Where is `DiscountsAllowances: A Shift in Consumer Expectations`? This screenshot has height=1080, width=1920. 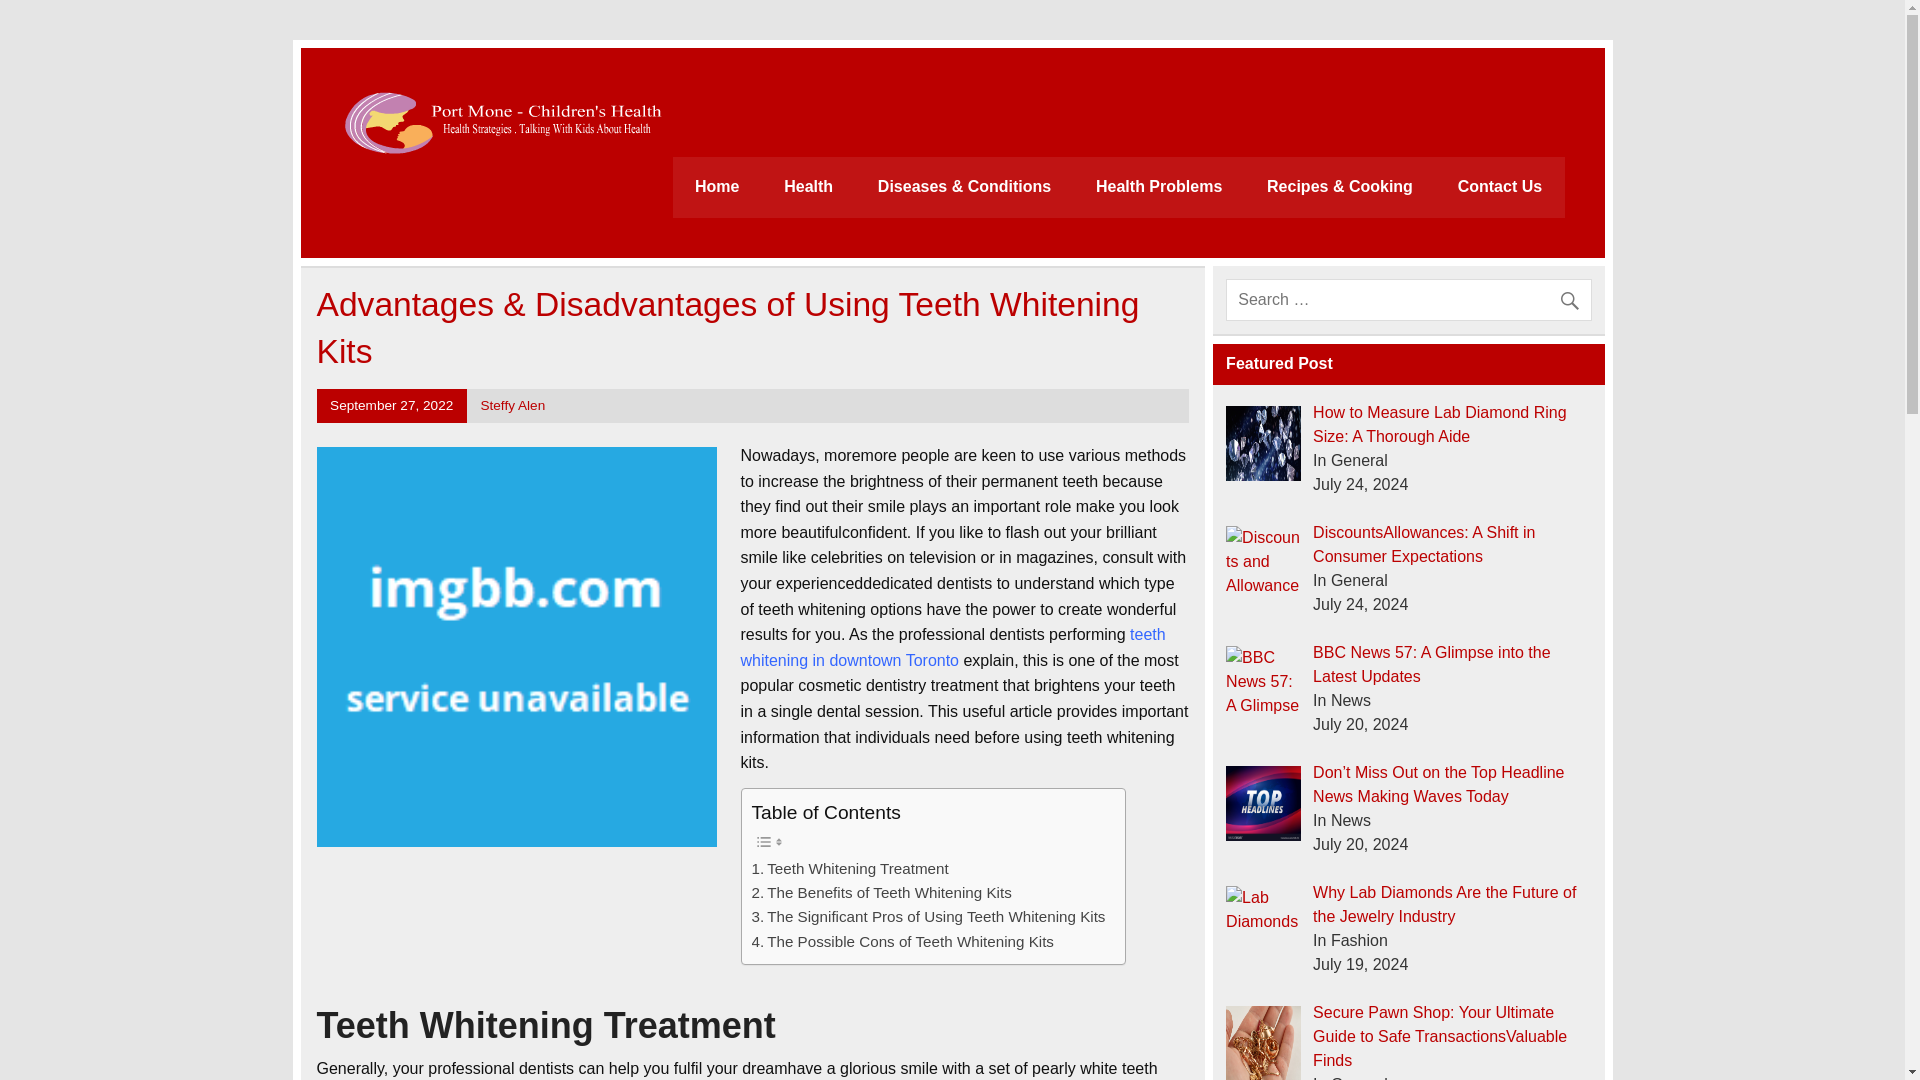
DiscountsAllowances: A Shift in Consumer Expectations is located at coordinates (1424, 544).